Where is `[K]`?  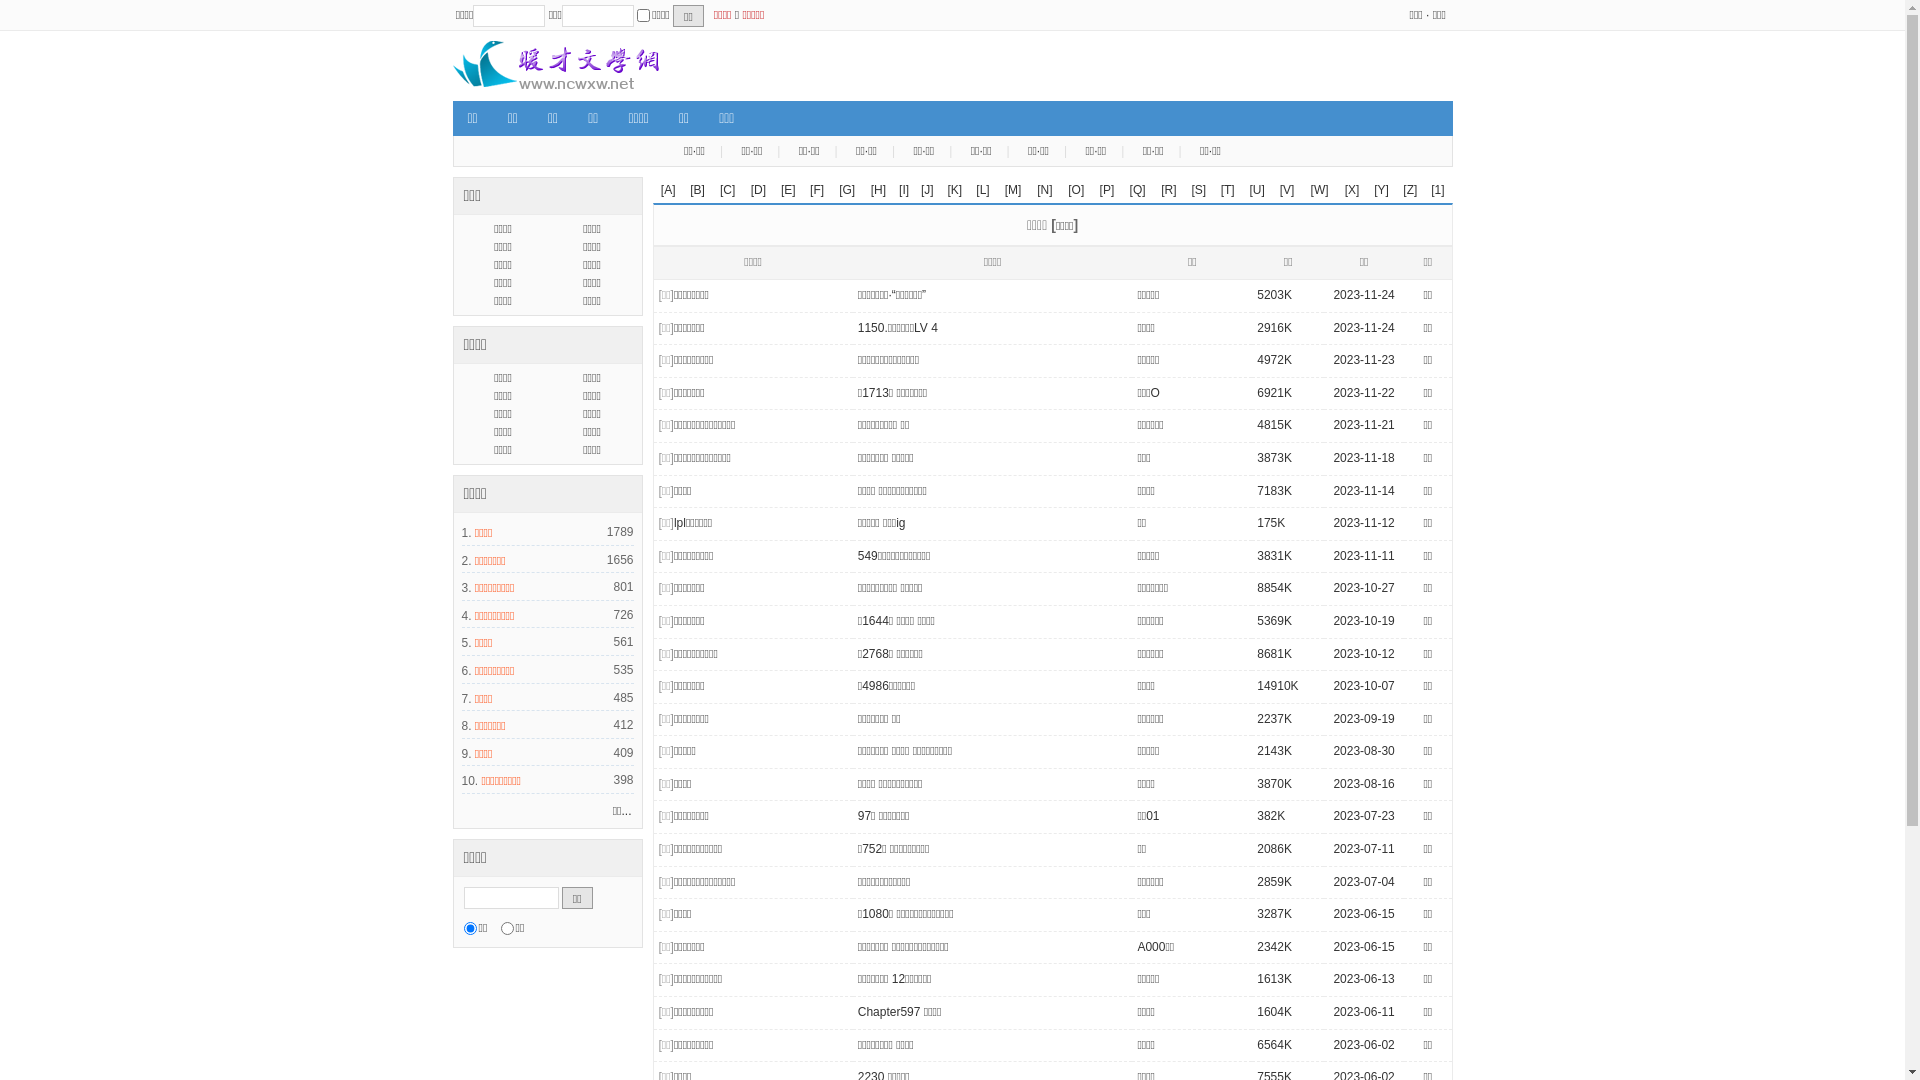
[K] is located at coordinates (956, 190).